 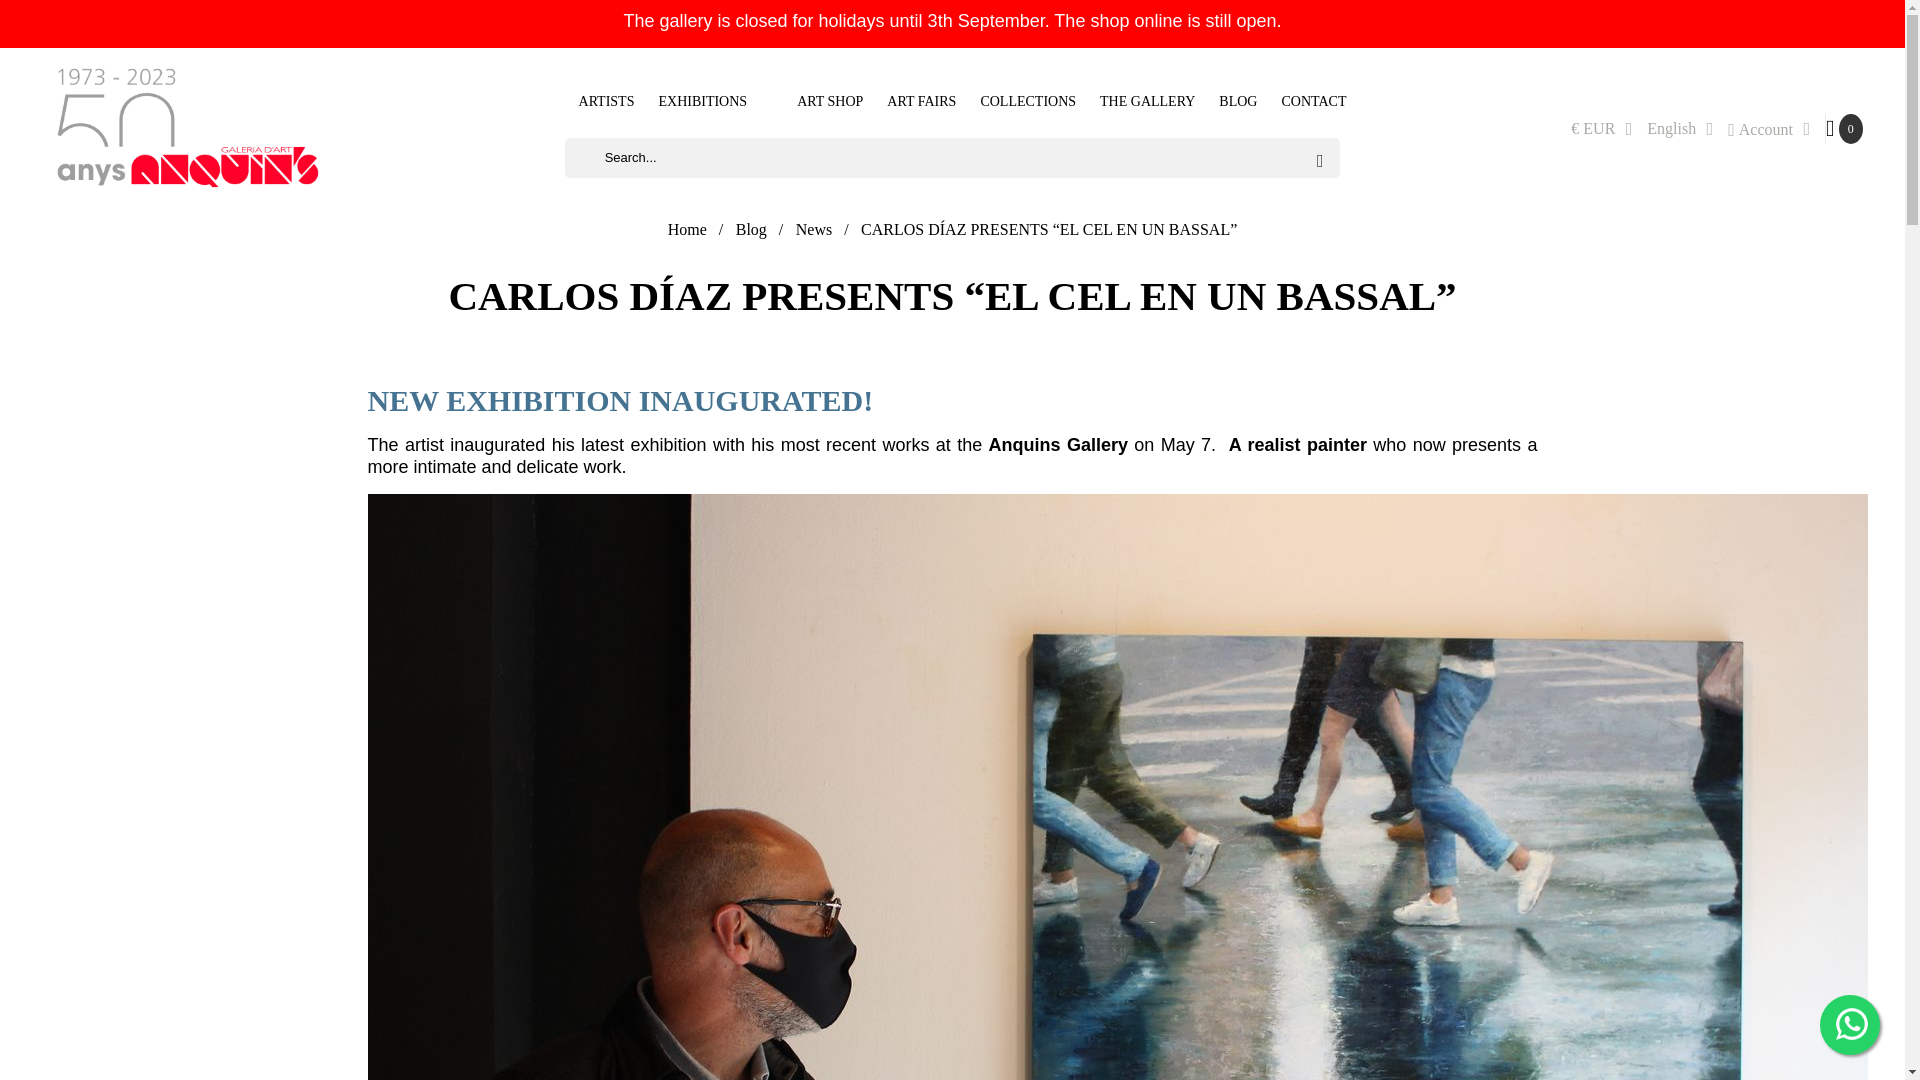 What do you see at coordinates (921, 100) in the screenshot?
I see `ART FAIRS` at bounding box center [921, 100].